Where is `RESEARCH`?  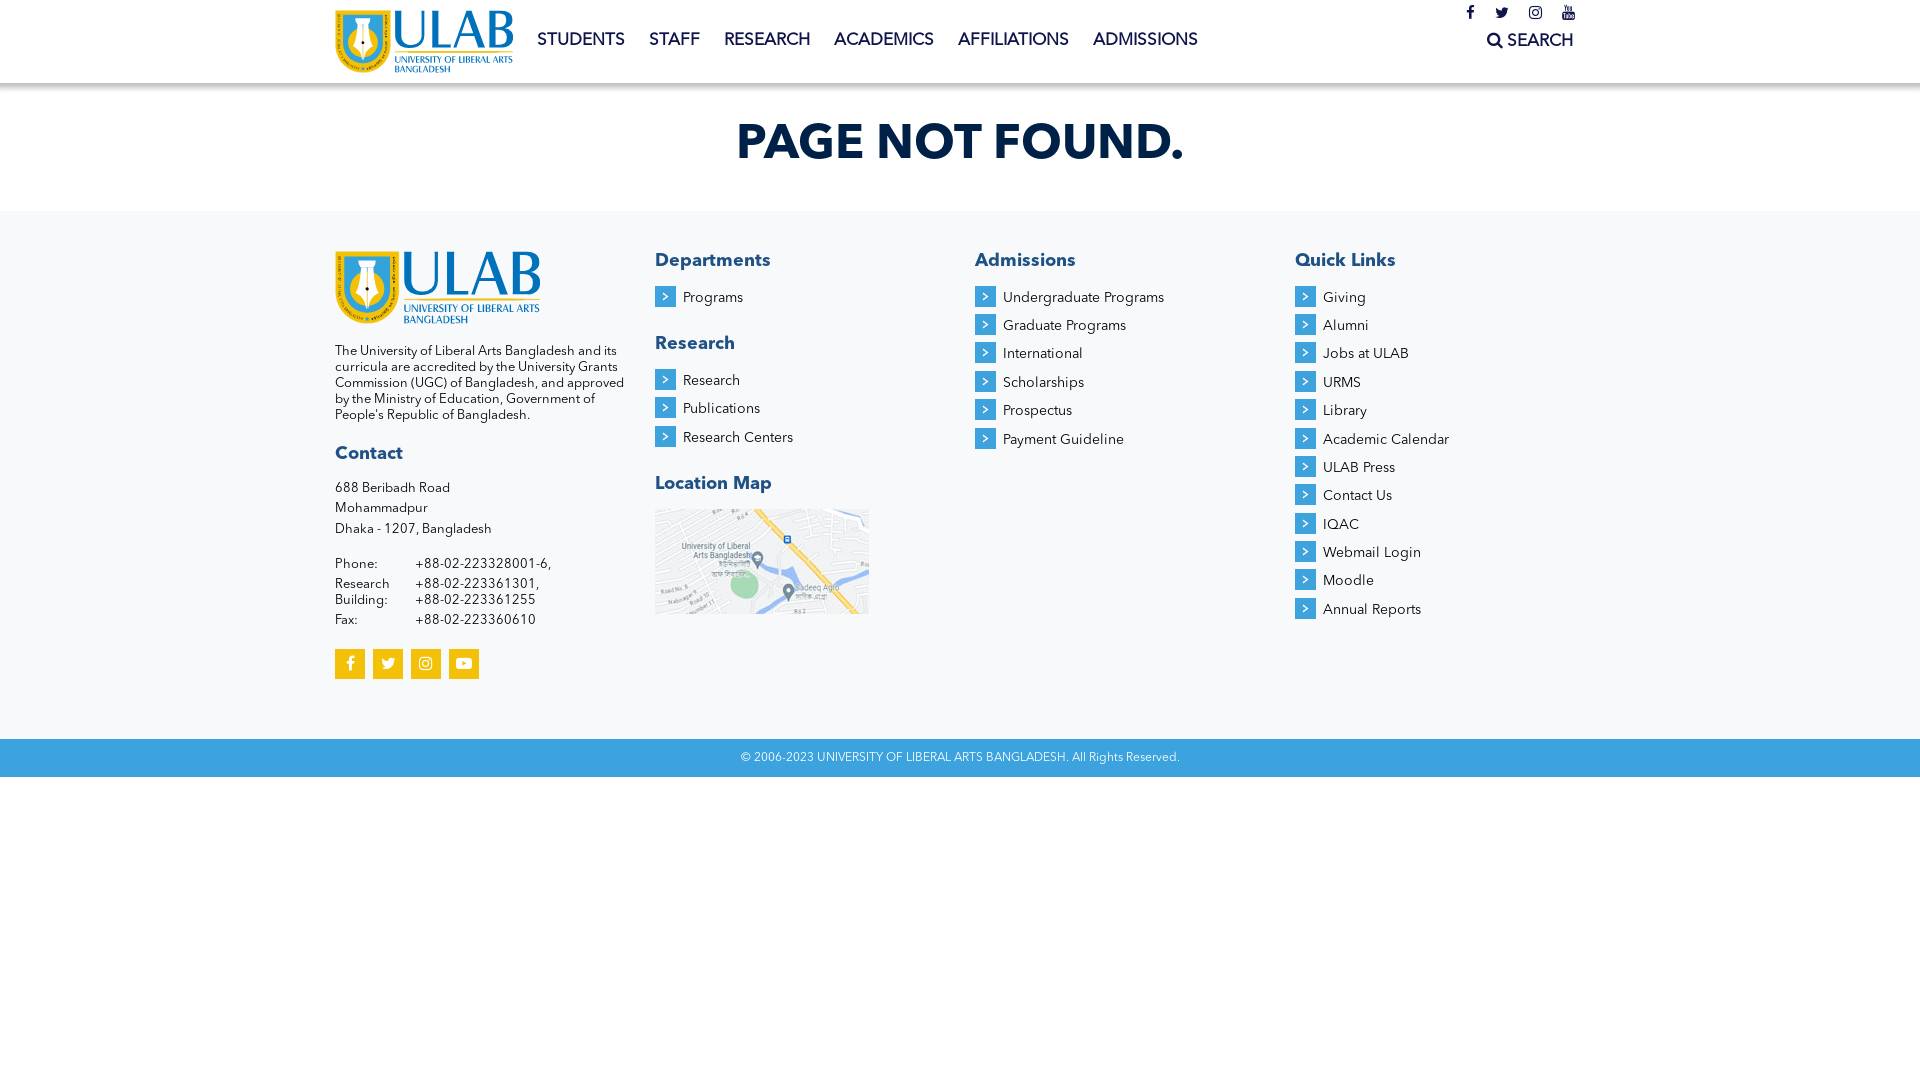
RESEARCH is located at coordinates (767, 41).